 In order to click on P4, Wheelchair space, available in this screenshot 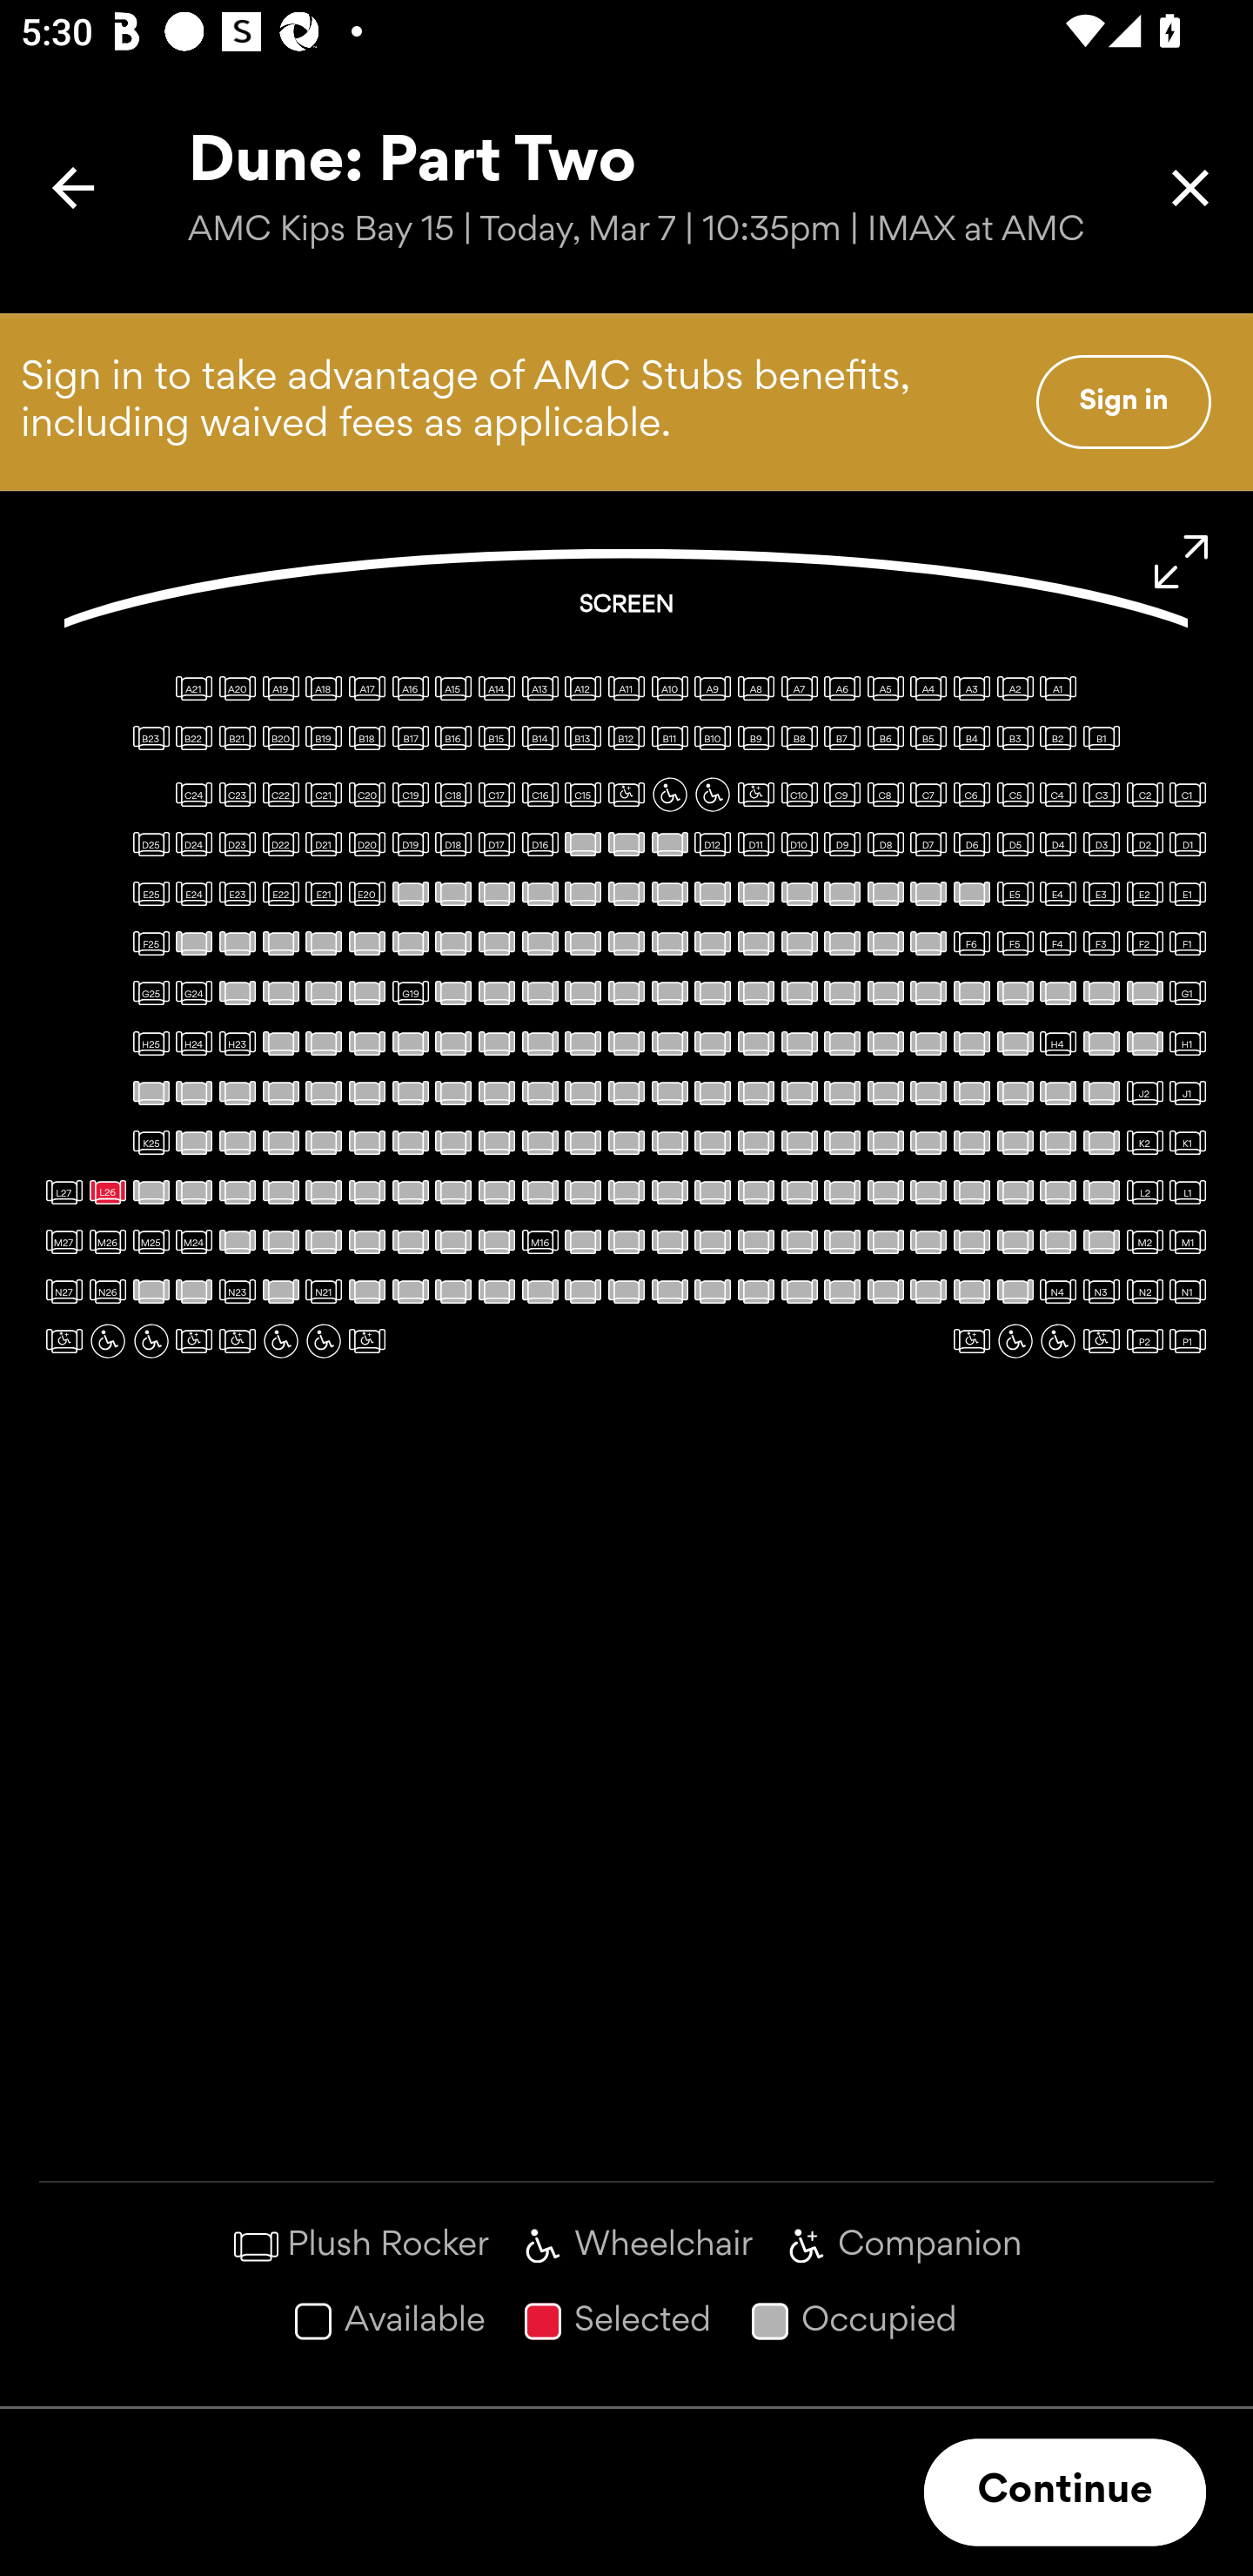, I will do `click(1058, 1340)`.